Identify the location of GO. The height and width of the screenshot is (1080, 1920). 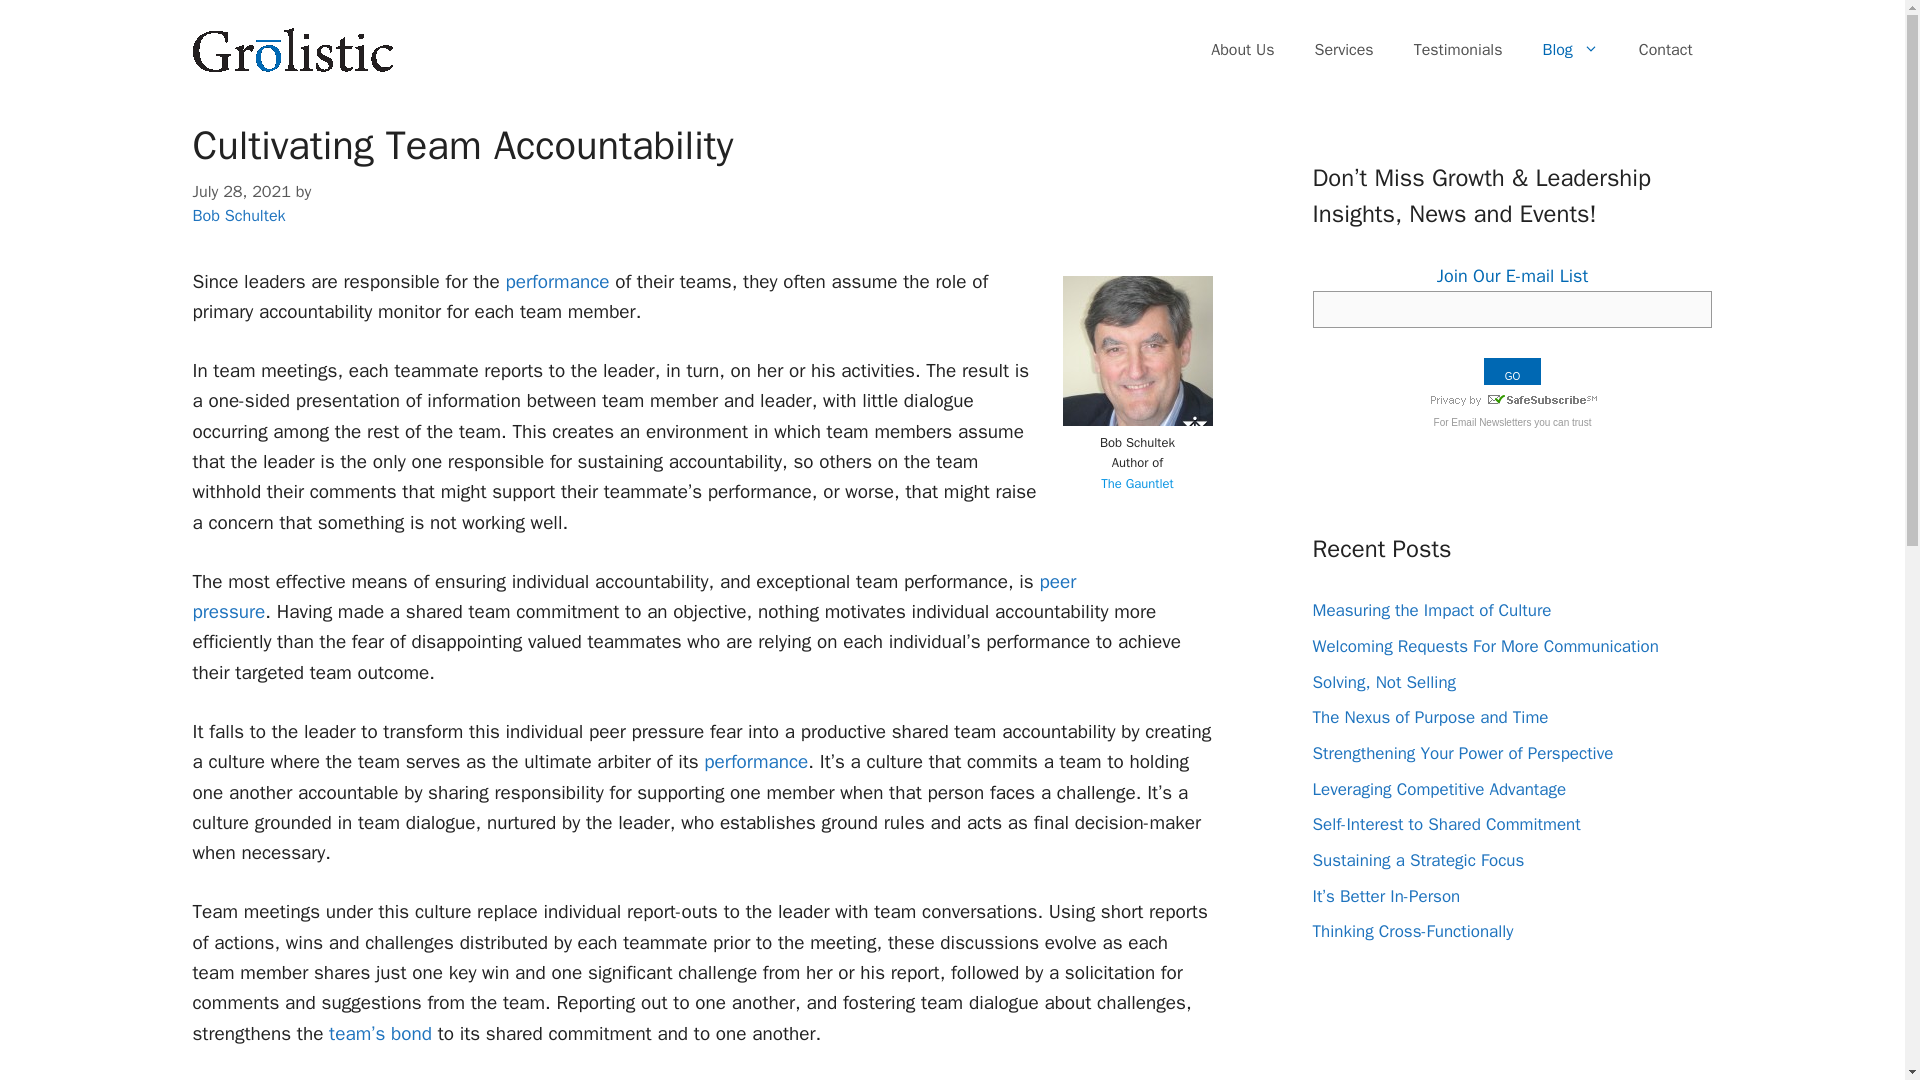
(1512, 370).